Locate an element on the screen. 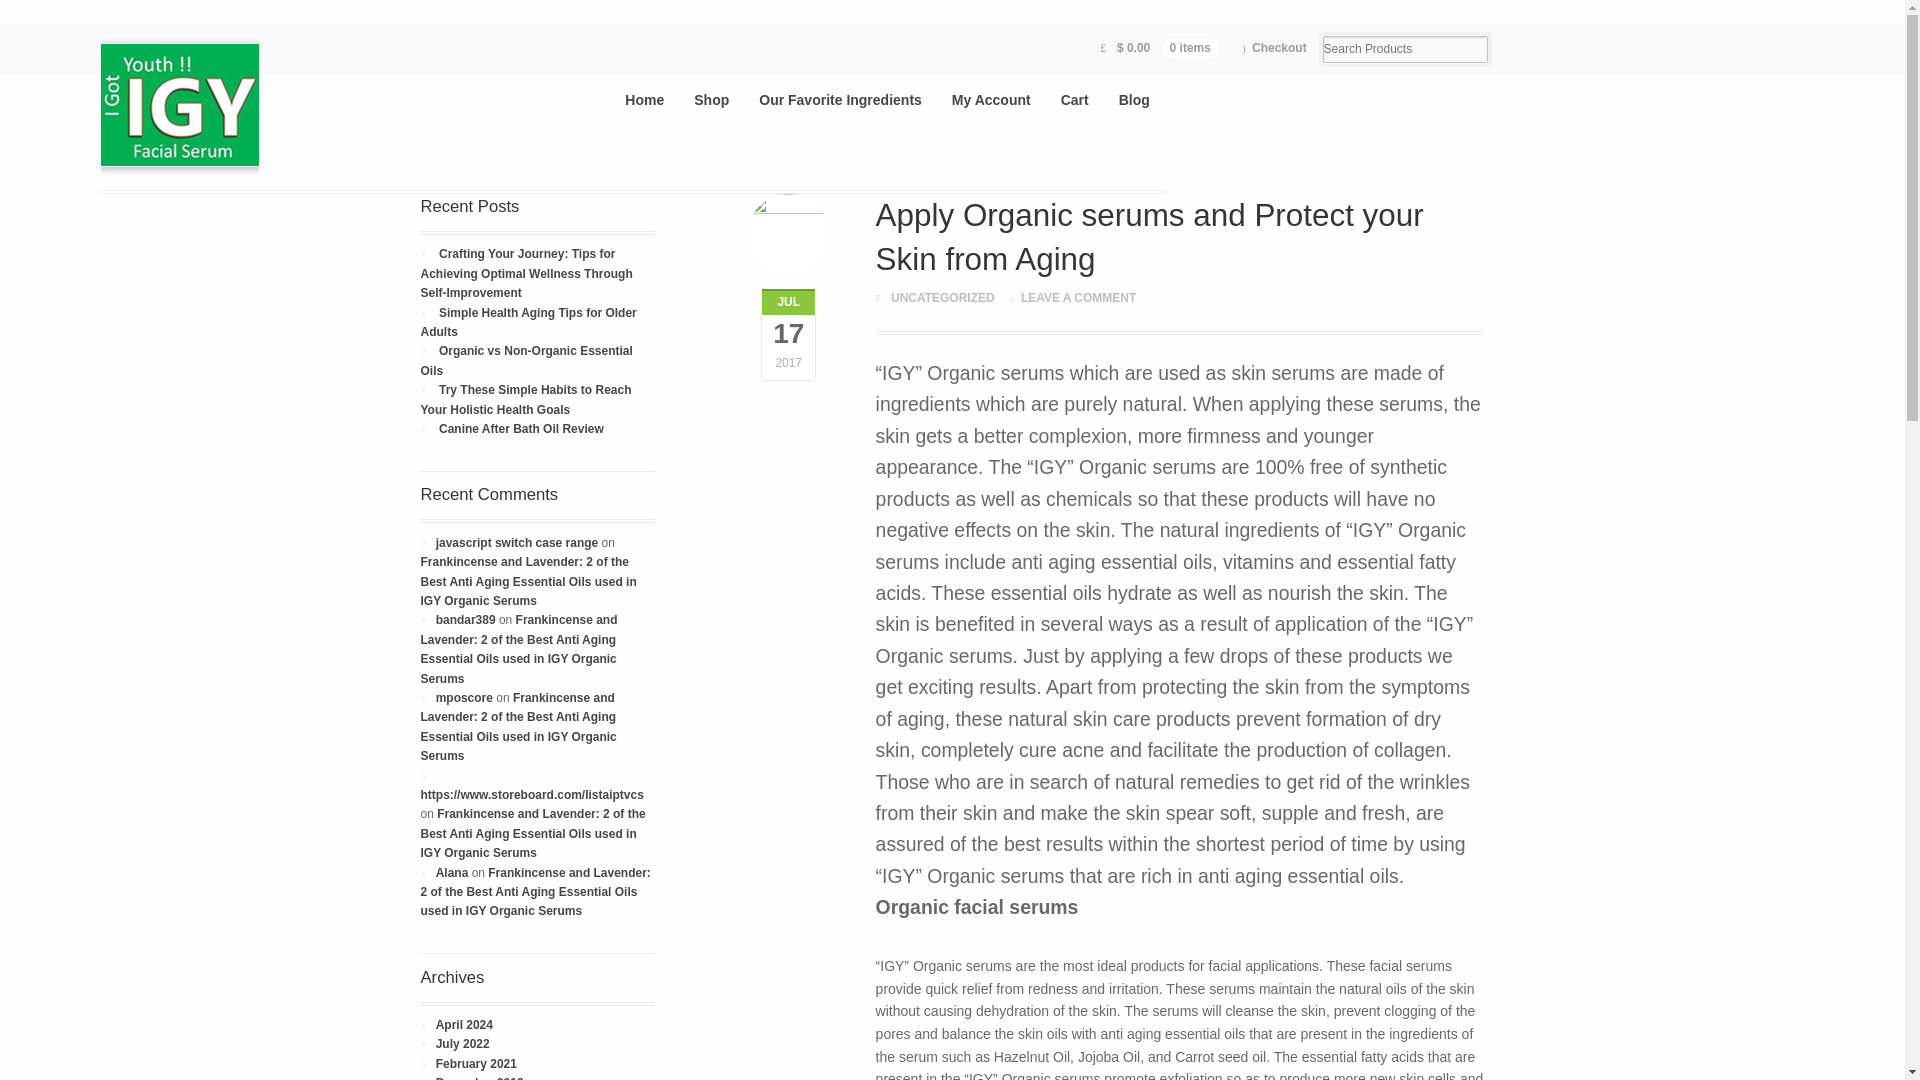 The width and height of the screenshot is (1920, 1080). Checkout is located at coordinates (1274, 48).